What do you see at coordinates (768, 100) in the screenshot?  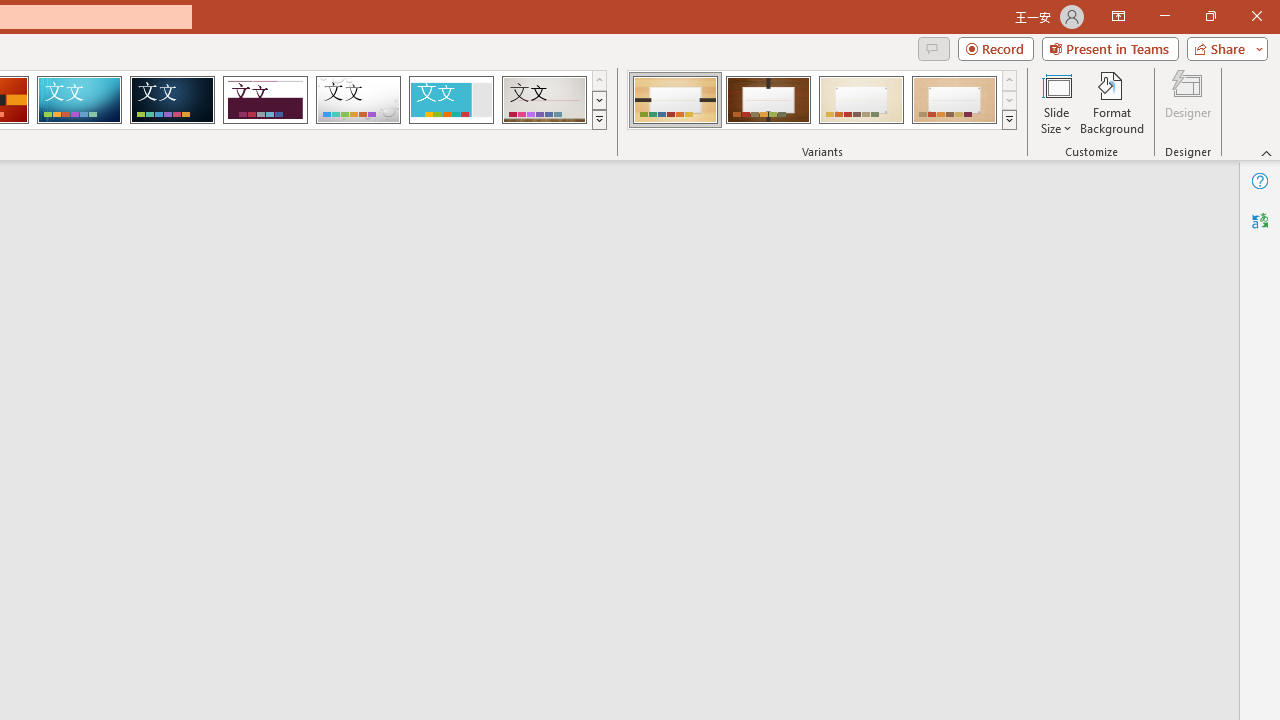 I see `Organic Variant 2` at bounding box center [768, 100].